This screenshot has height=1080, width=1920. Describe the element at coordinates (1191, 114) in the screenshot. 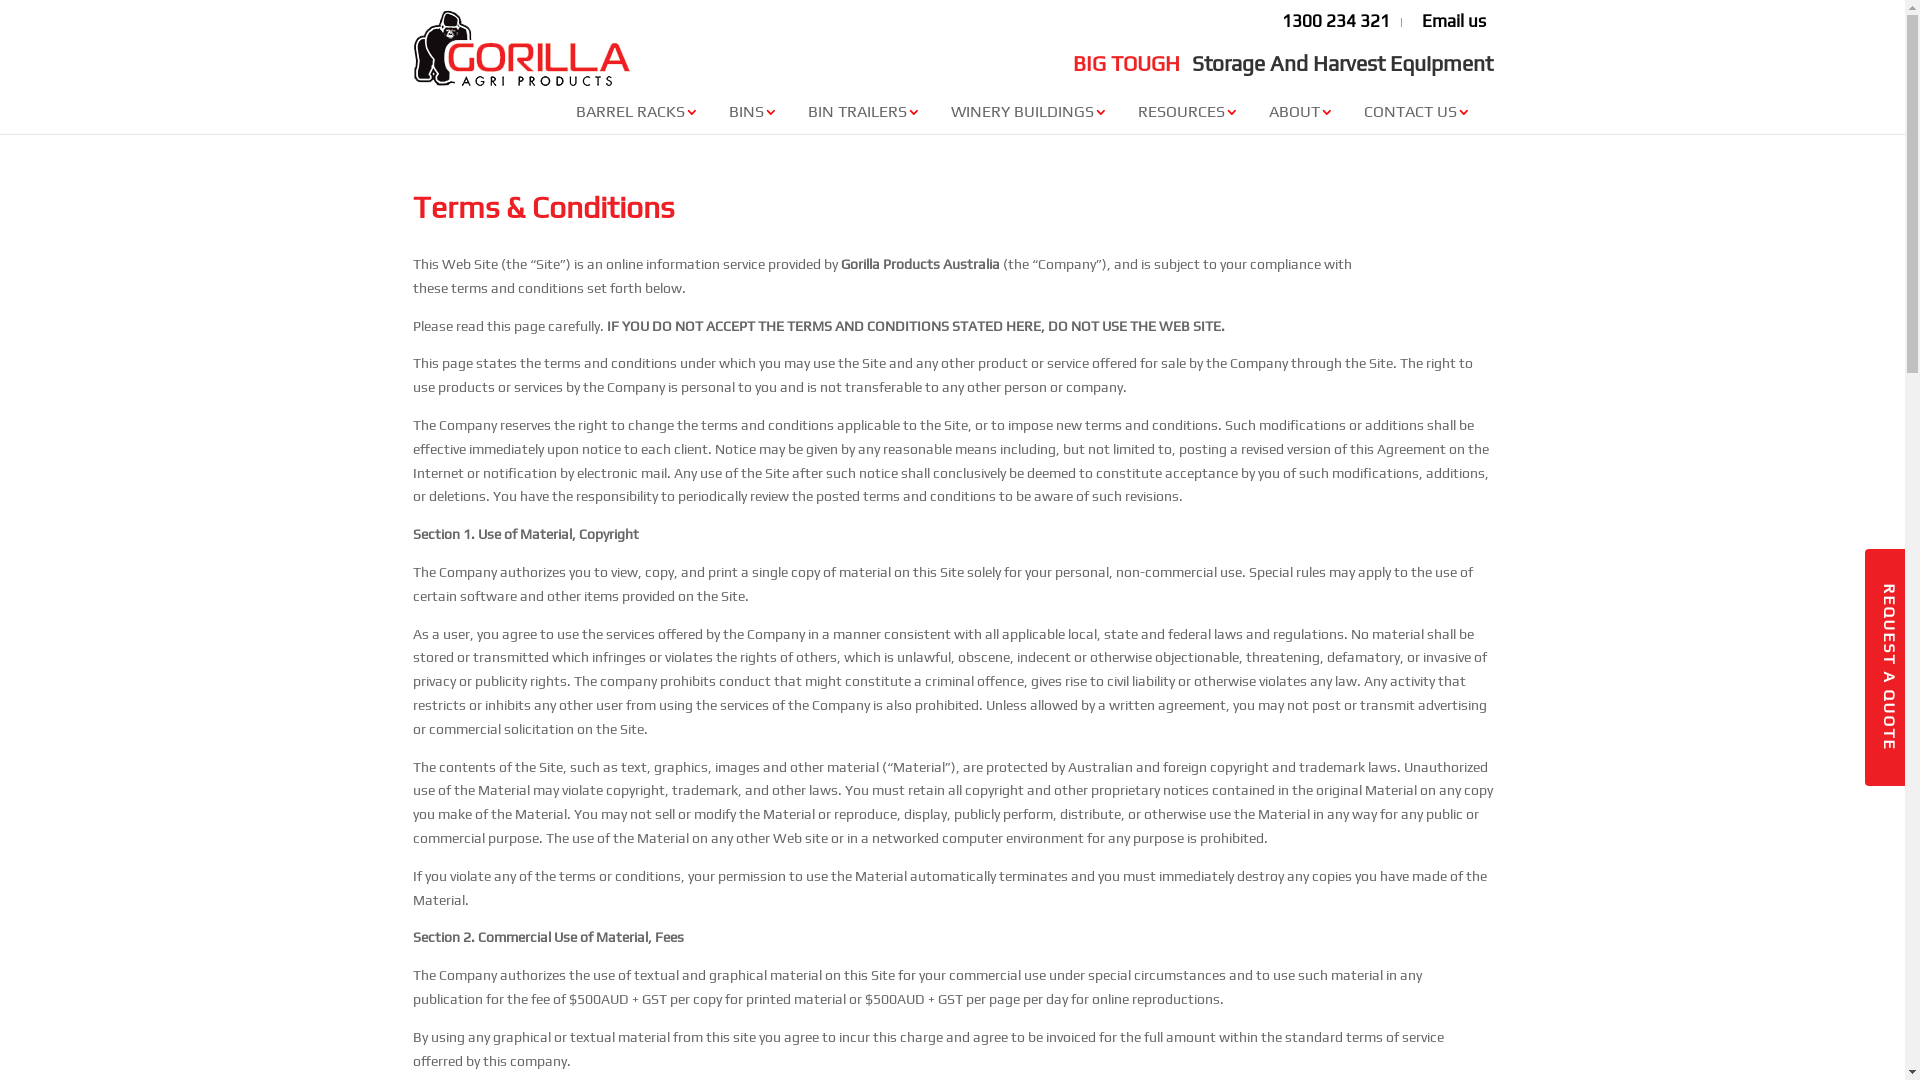

I see `RESOURCES` at that location.